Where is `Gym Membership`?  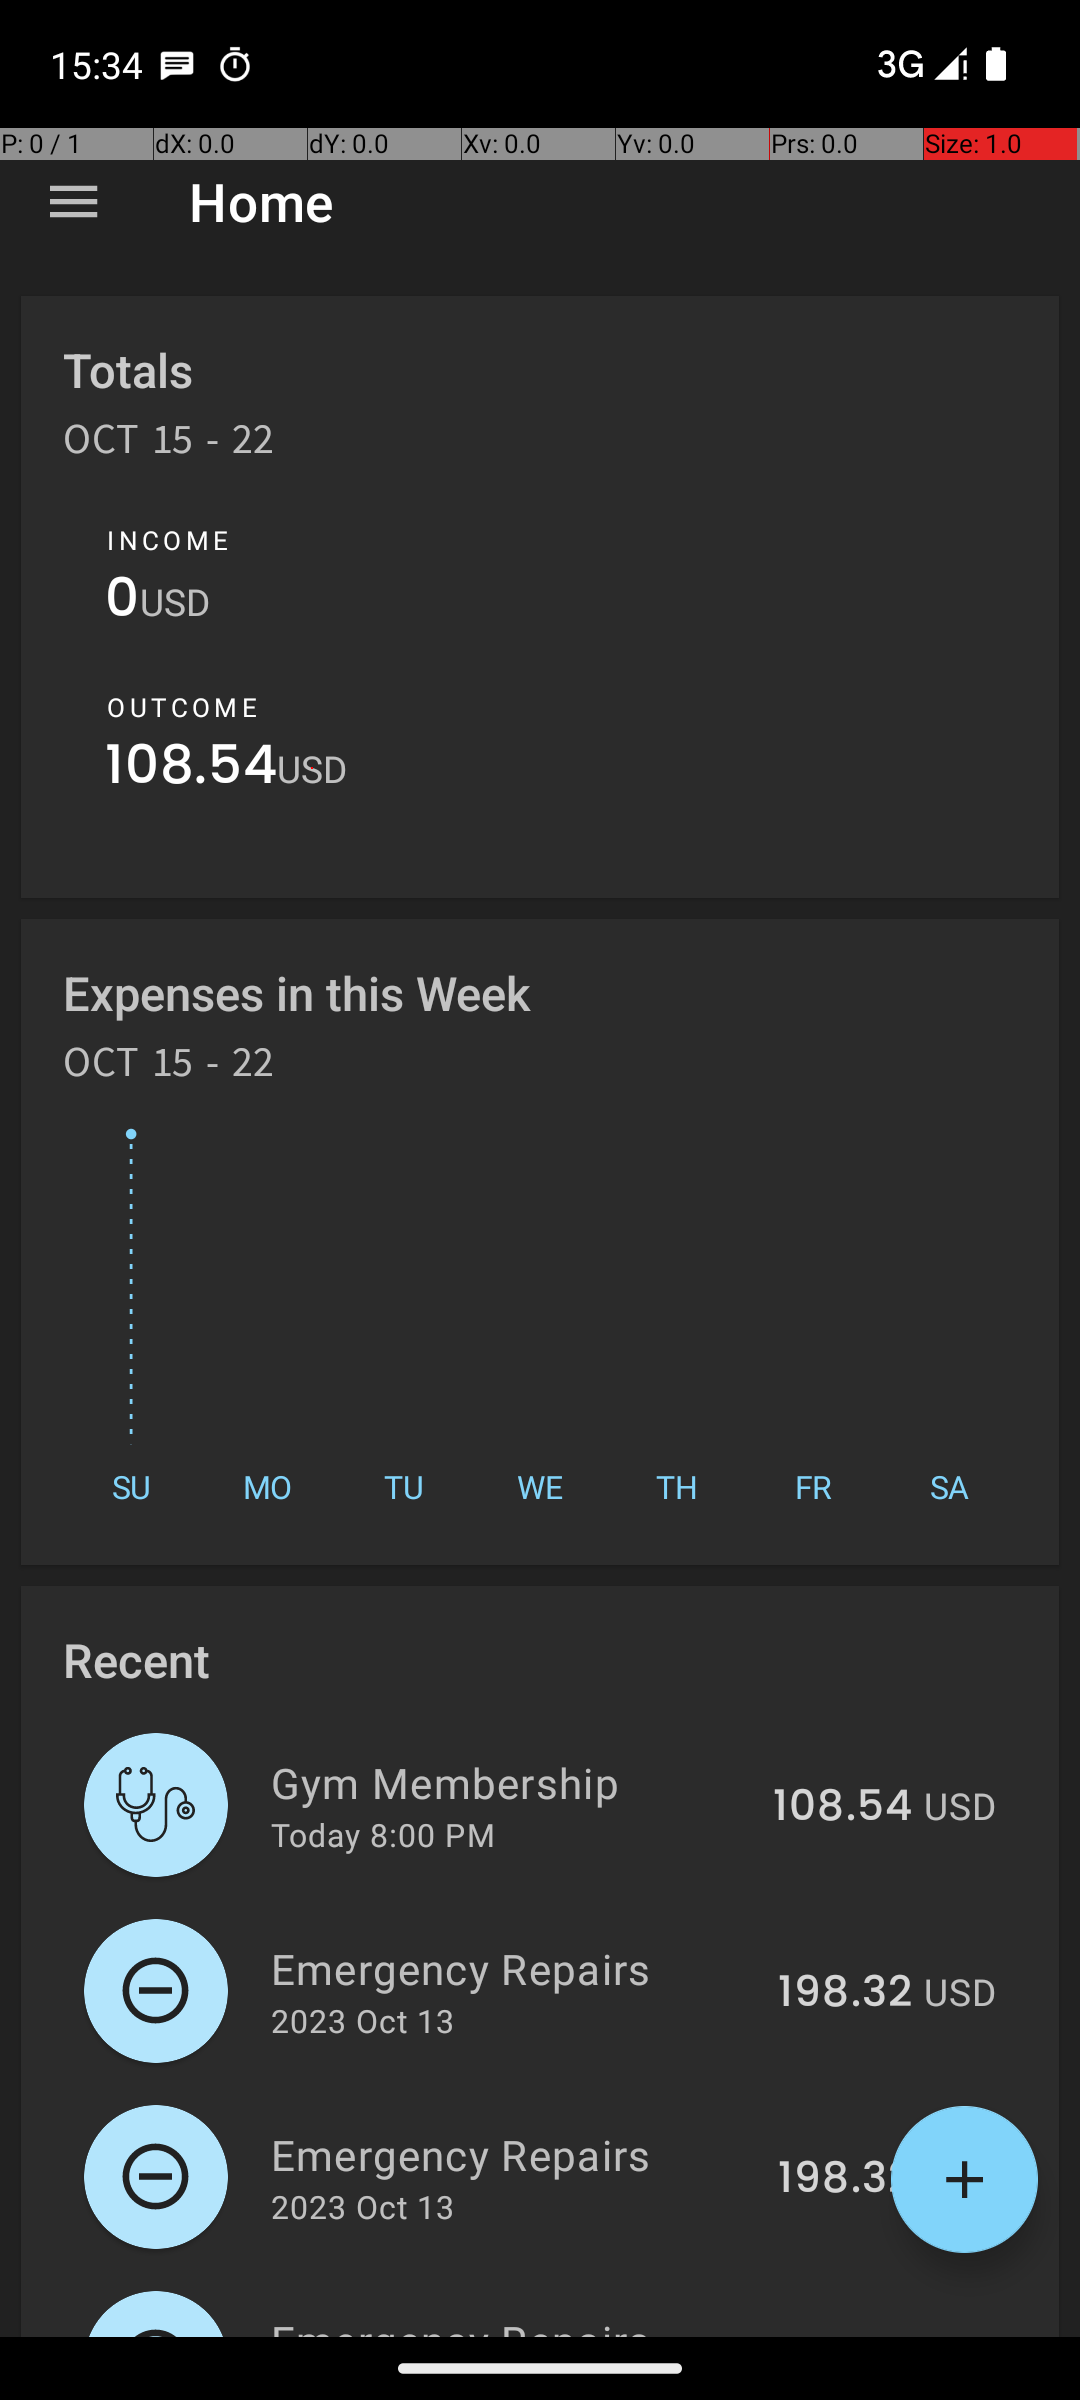 Gym Membership is located at coordinates (510, 1782).